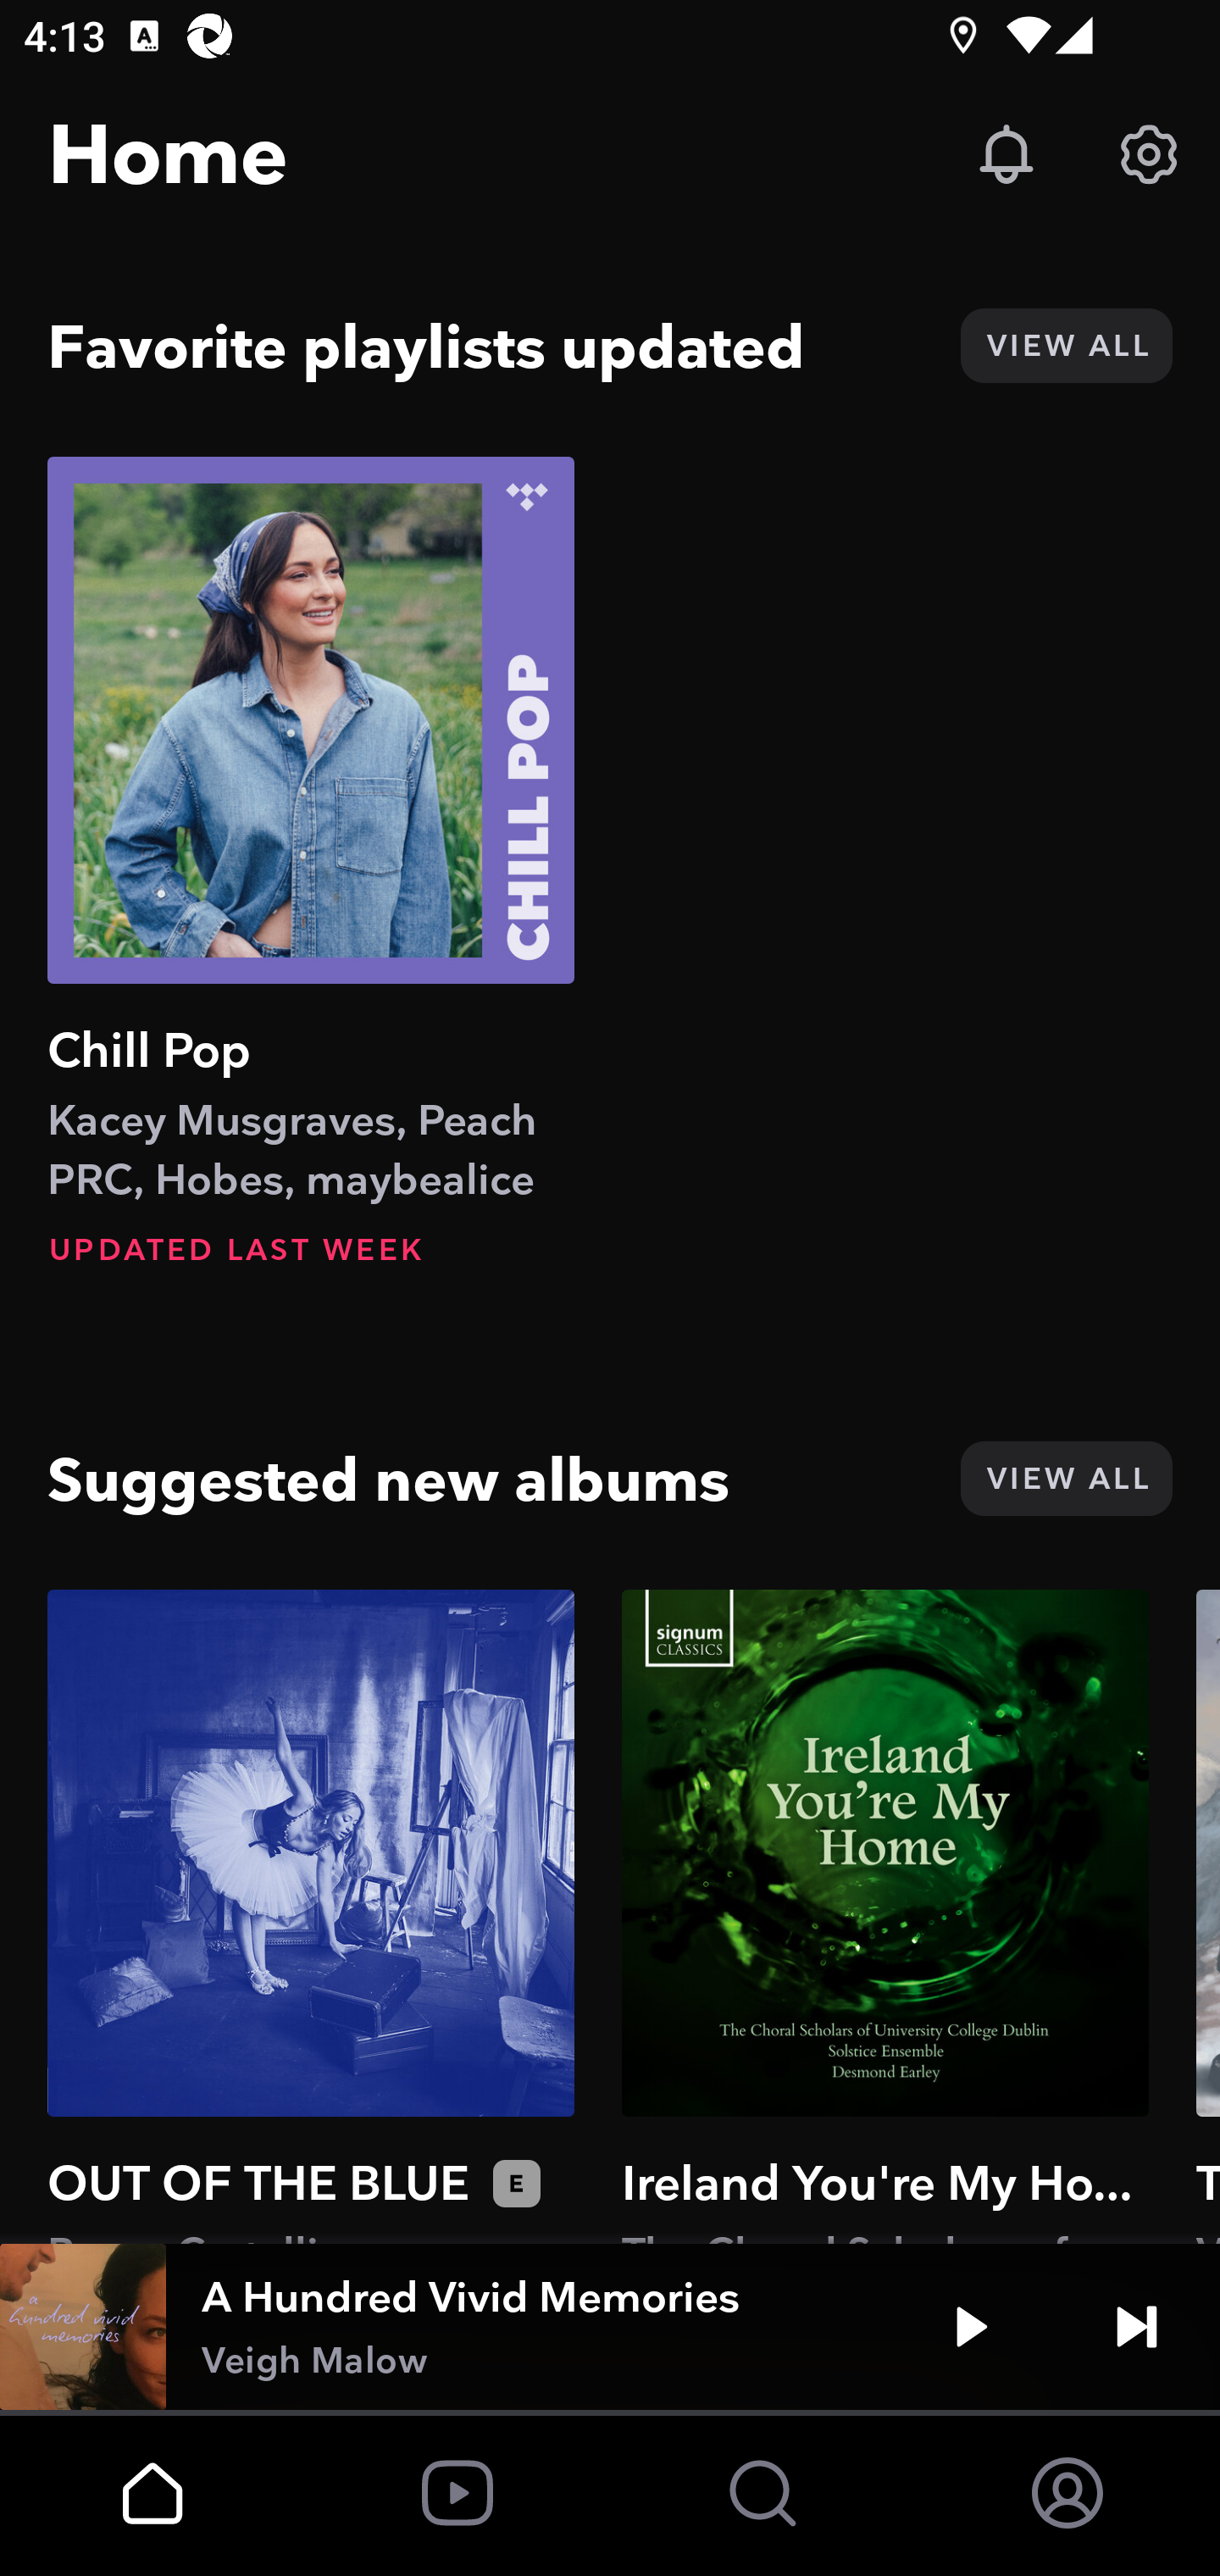 The height and width of the screenshot is (2576, 1220). I want to click on VIEW ALL, so click(1066, 1478).